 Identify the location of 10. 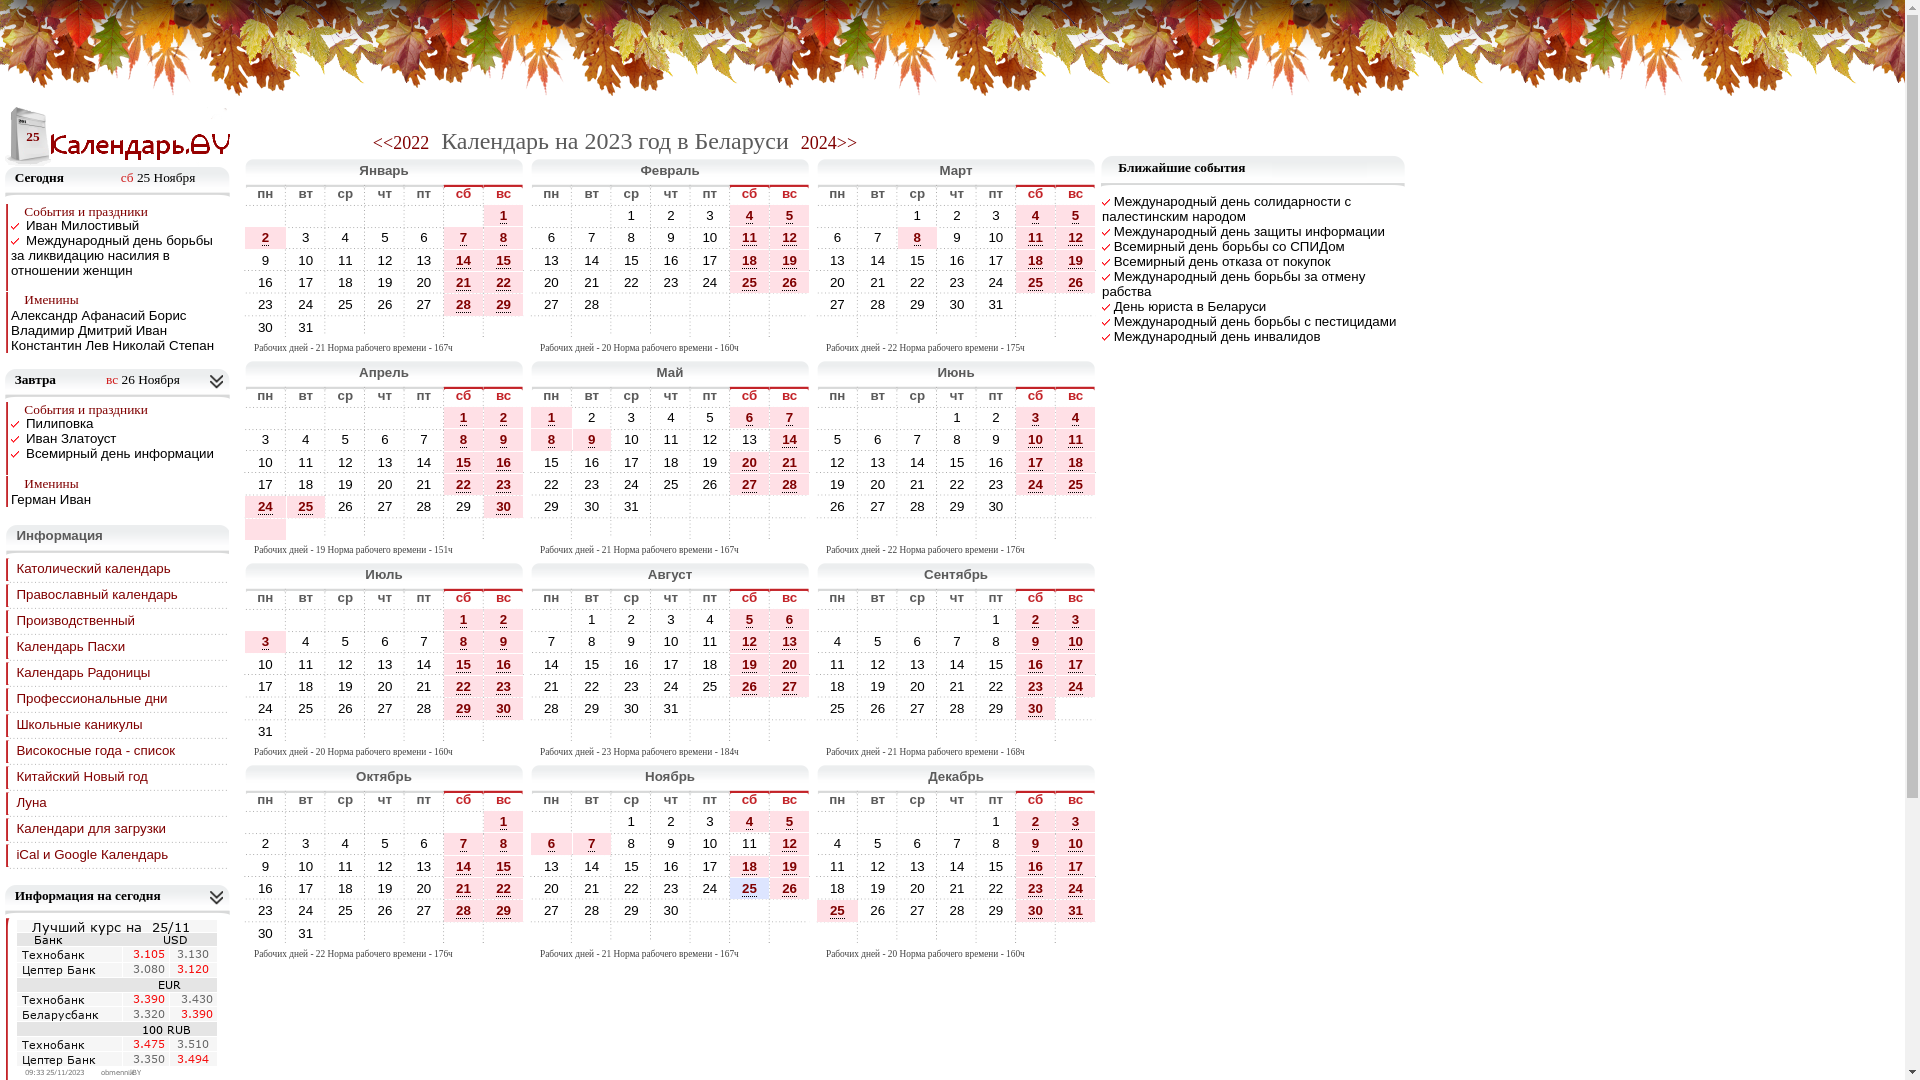
(1036, 440).